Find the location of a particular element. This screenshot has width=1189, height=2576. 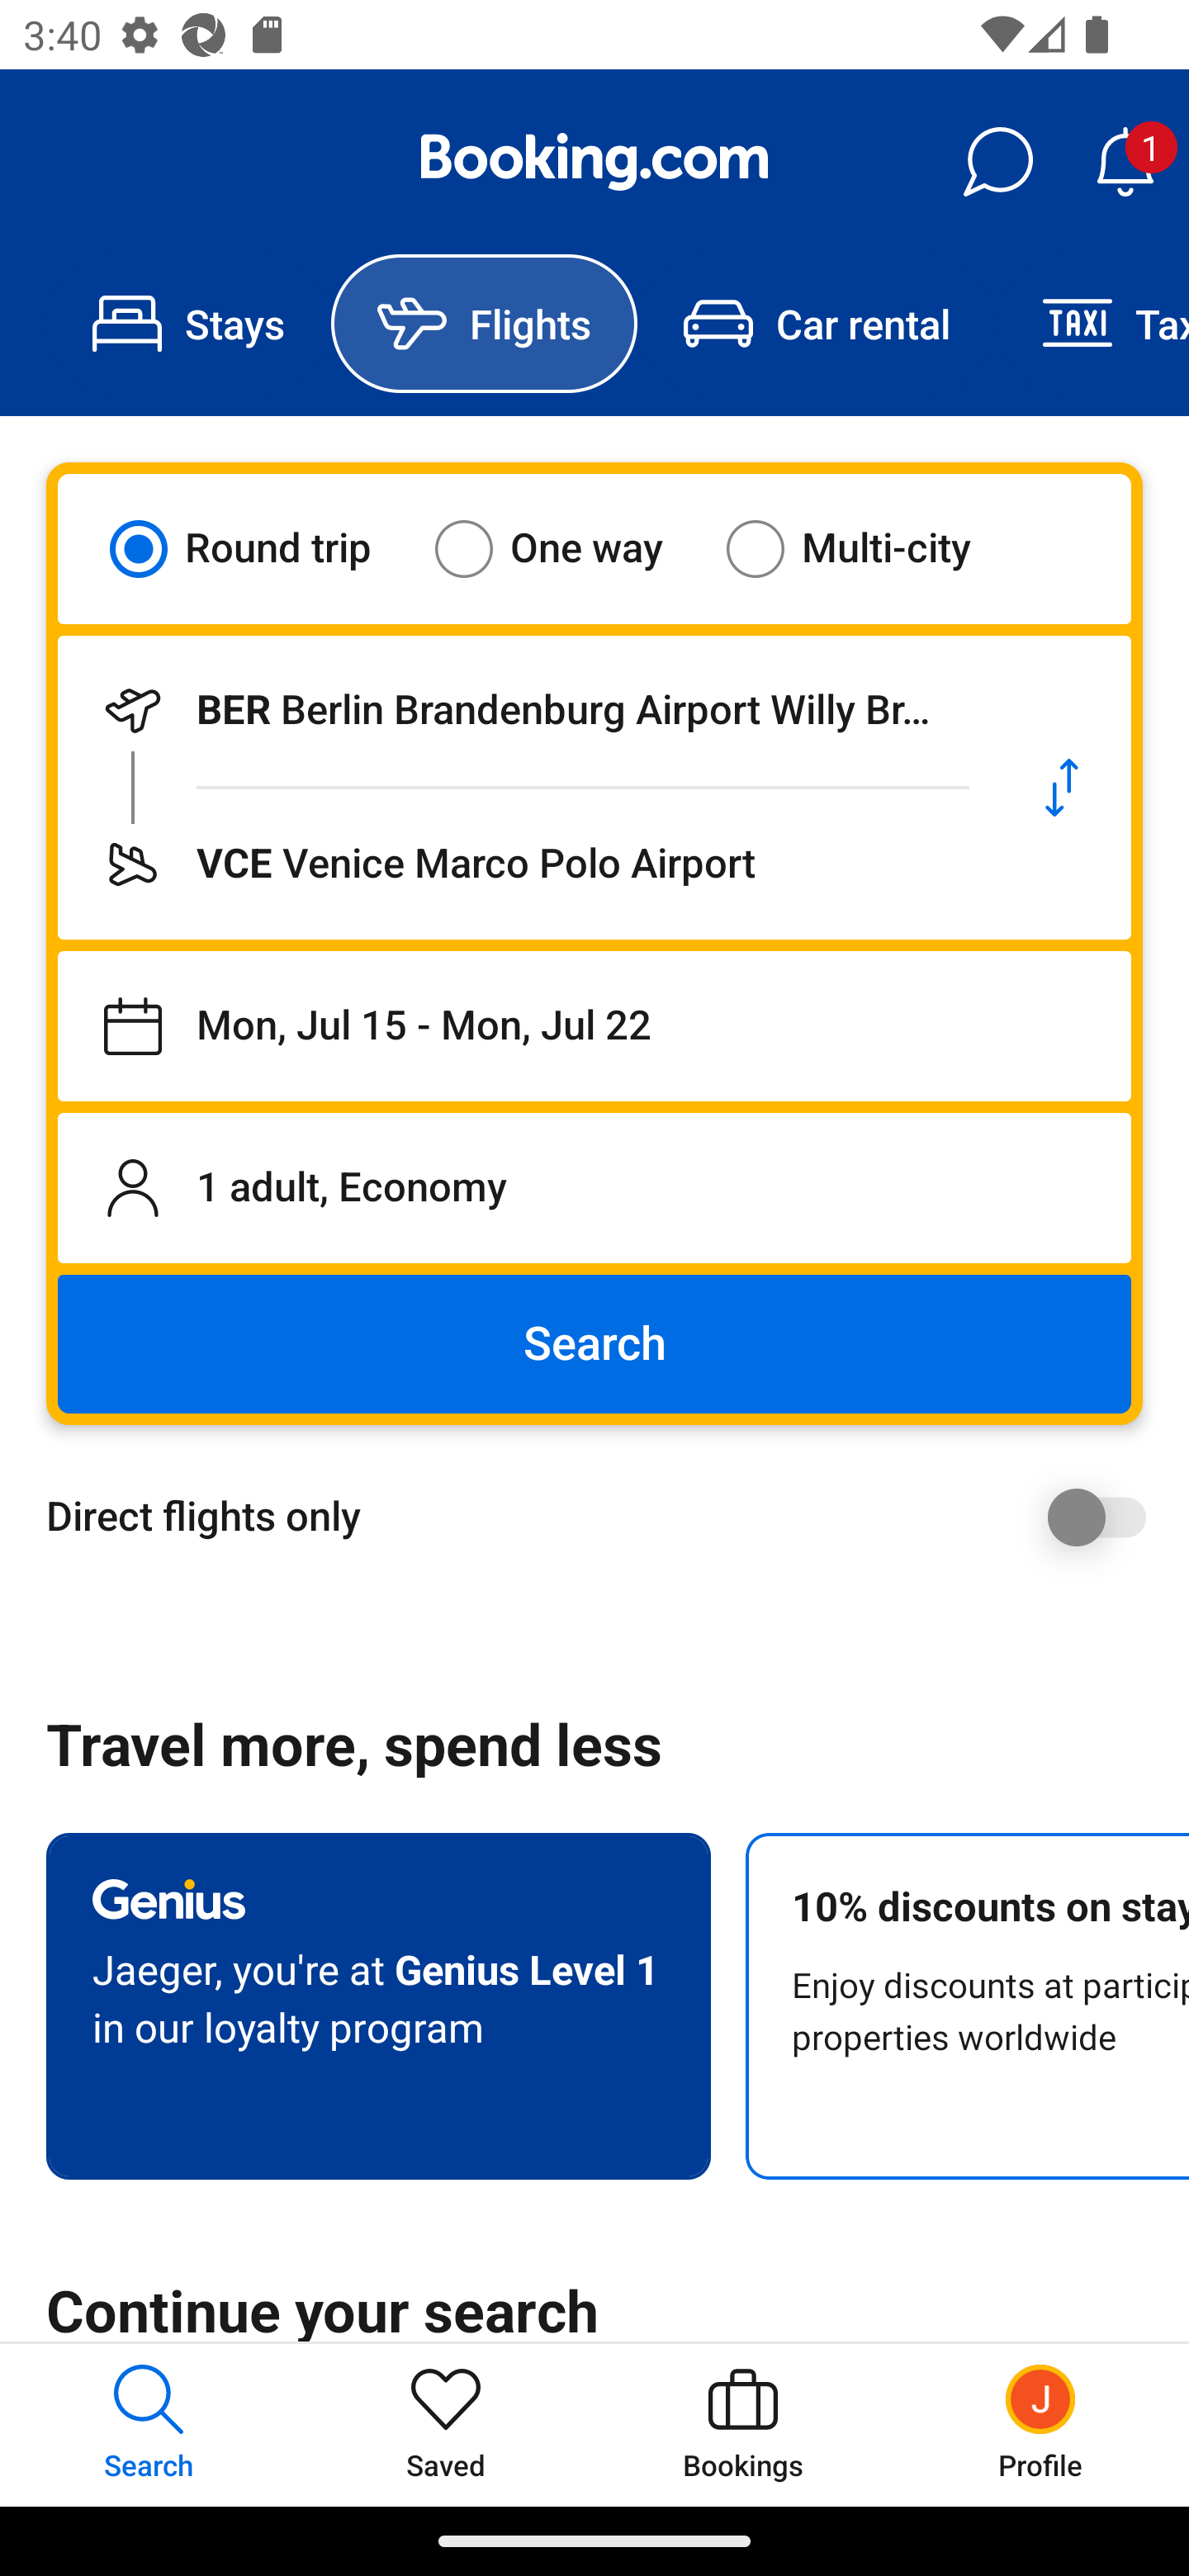

Flying to VCE Venice Marco Polo Airport is located at coordinates (525, 864).